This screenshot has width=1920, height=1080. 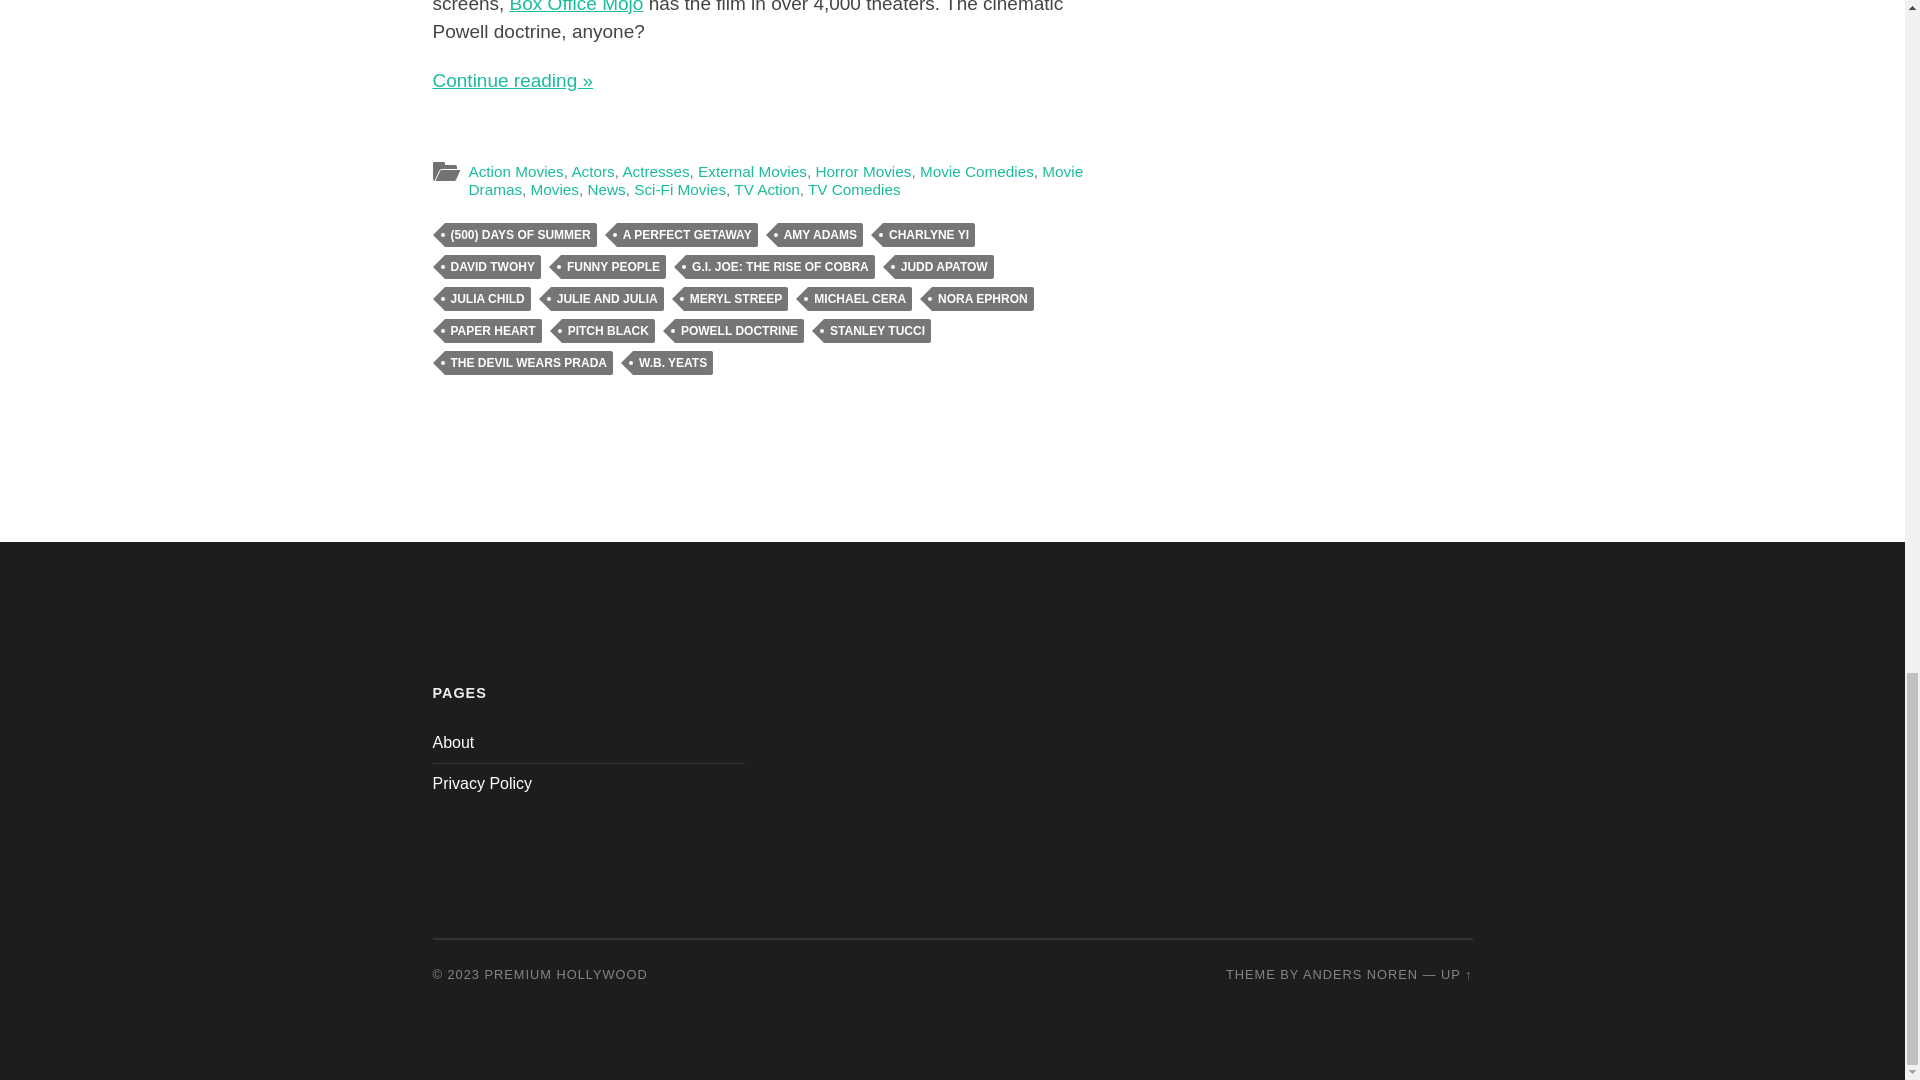 What do you see at coordinates (679, 189) in the screenshot?
I see `Sci-Fi Movies` at bounding box center [679, 189].